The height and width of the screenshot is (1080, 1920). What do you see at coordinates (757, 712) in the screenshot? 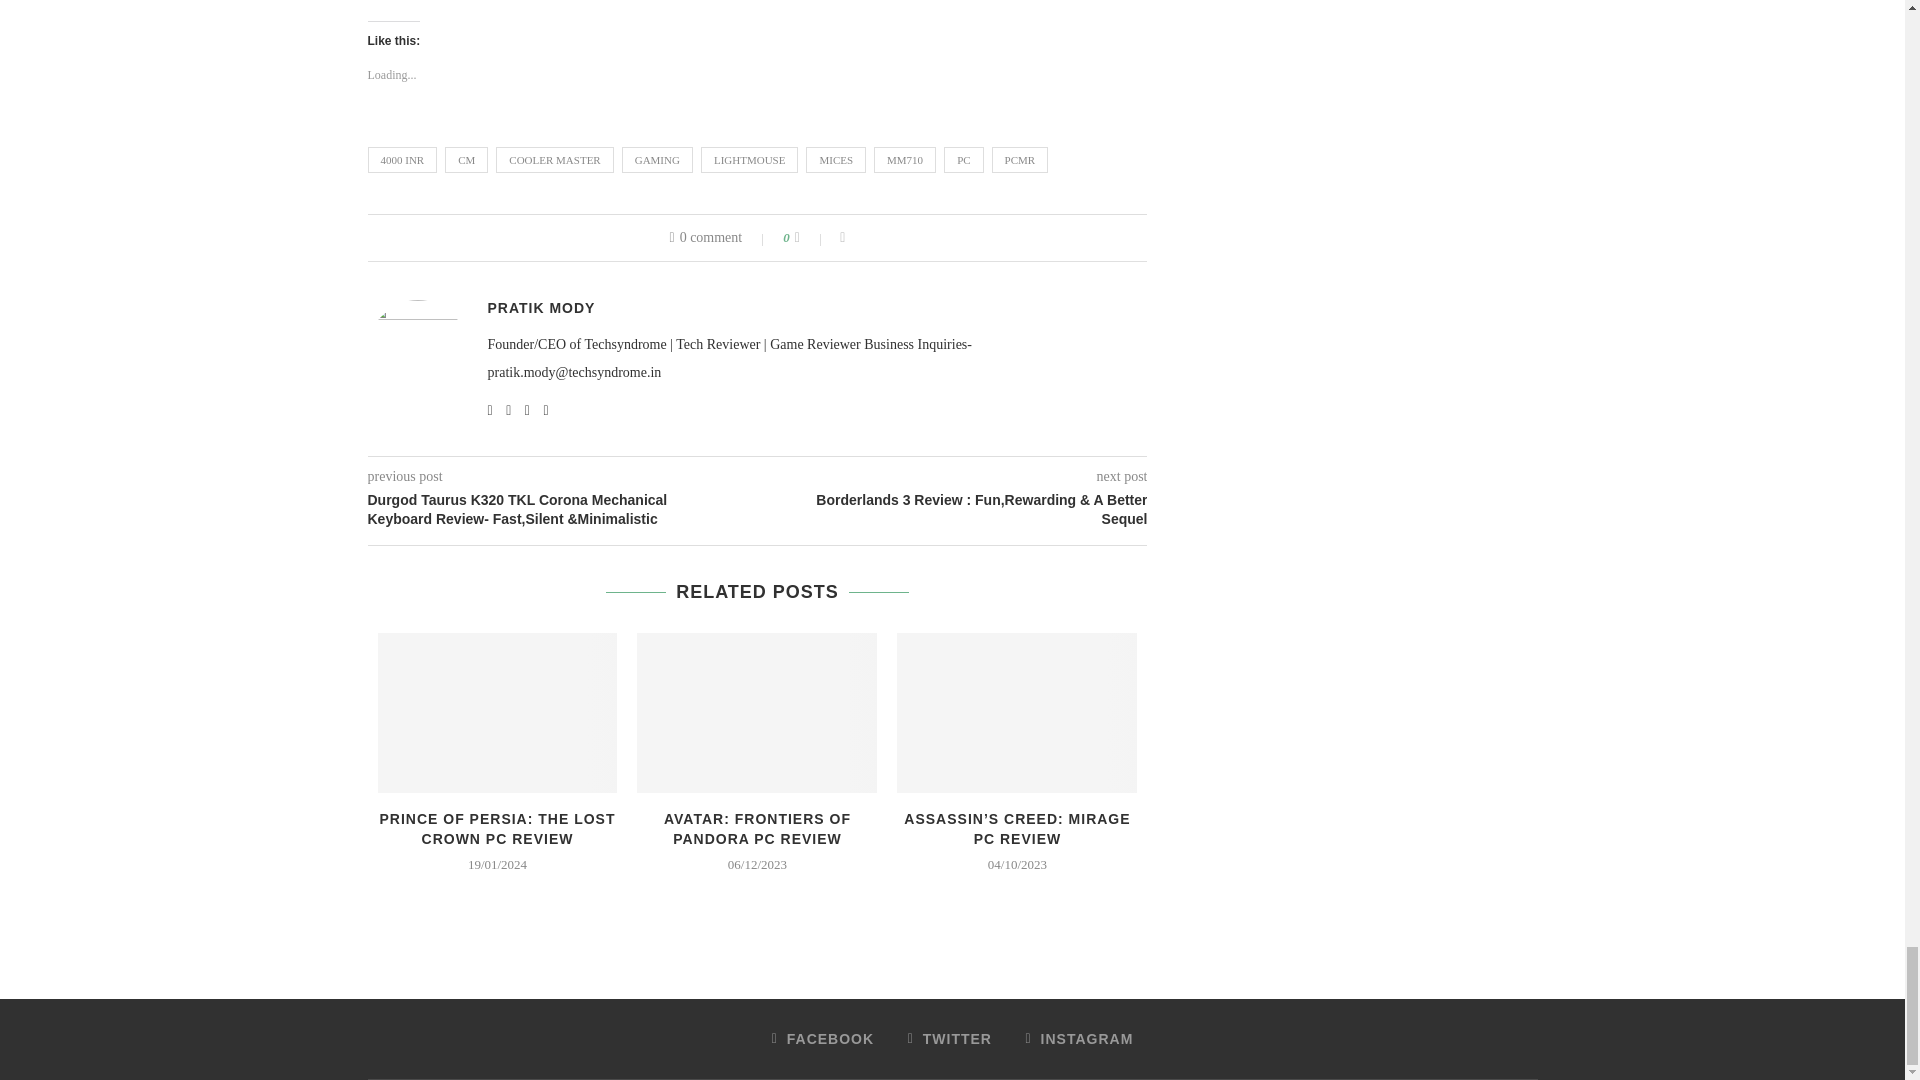
I see `Avatar: Frontiers of Pandora PC Review` at bounding box center [757, 712].